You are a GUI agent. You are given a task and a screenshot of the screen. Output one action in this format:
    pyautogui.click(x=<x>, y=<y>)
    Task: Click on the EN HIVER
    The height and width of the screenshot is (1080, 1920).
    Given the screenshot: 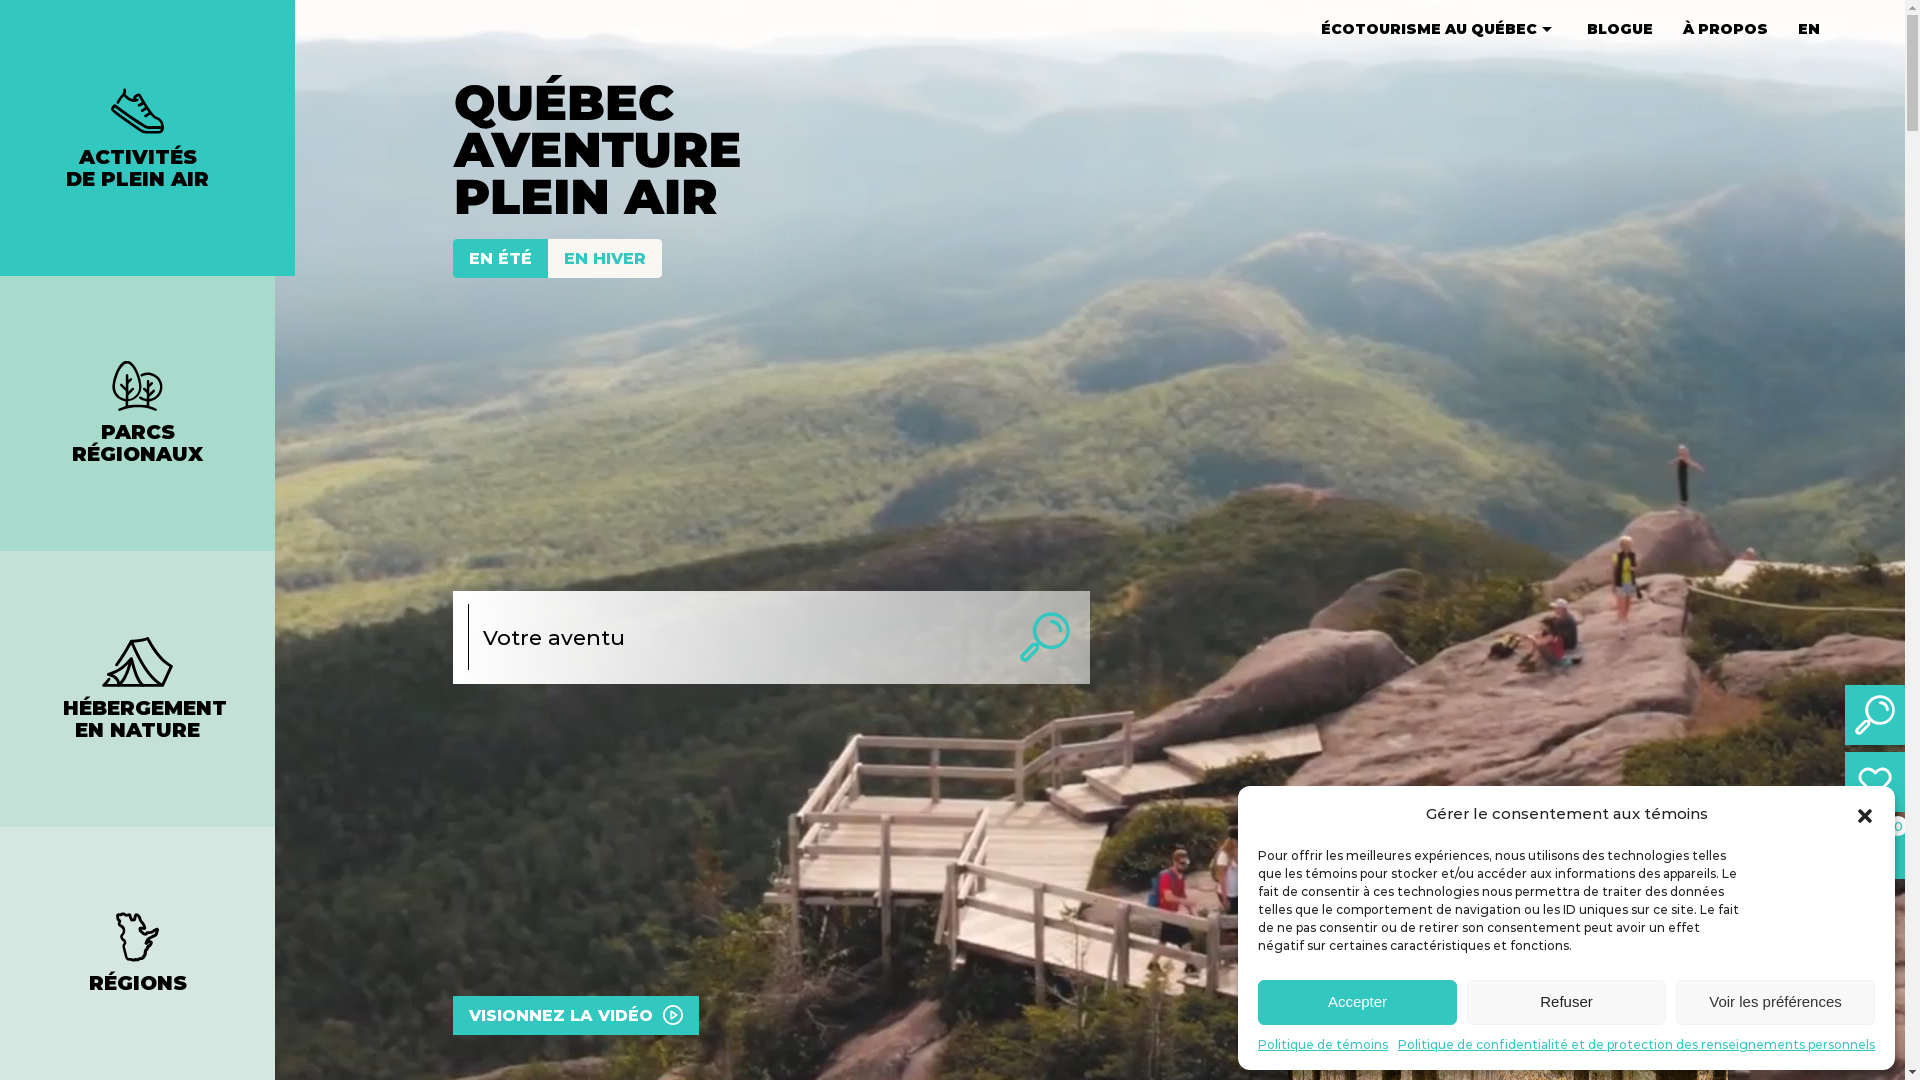 What is the action you would take?
    pyautogui.click(x=605, y=258)
    